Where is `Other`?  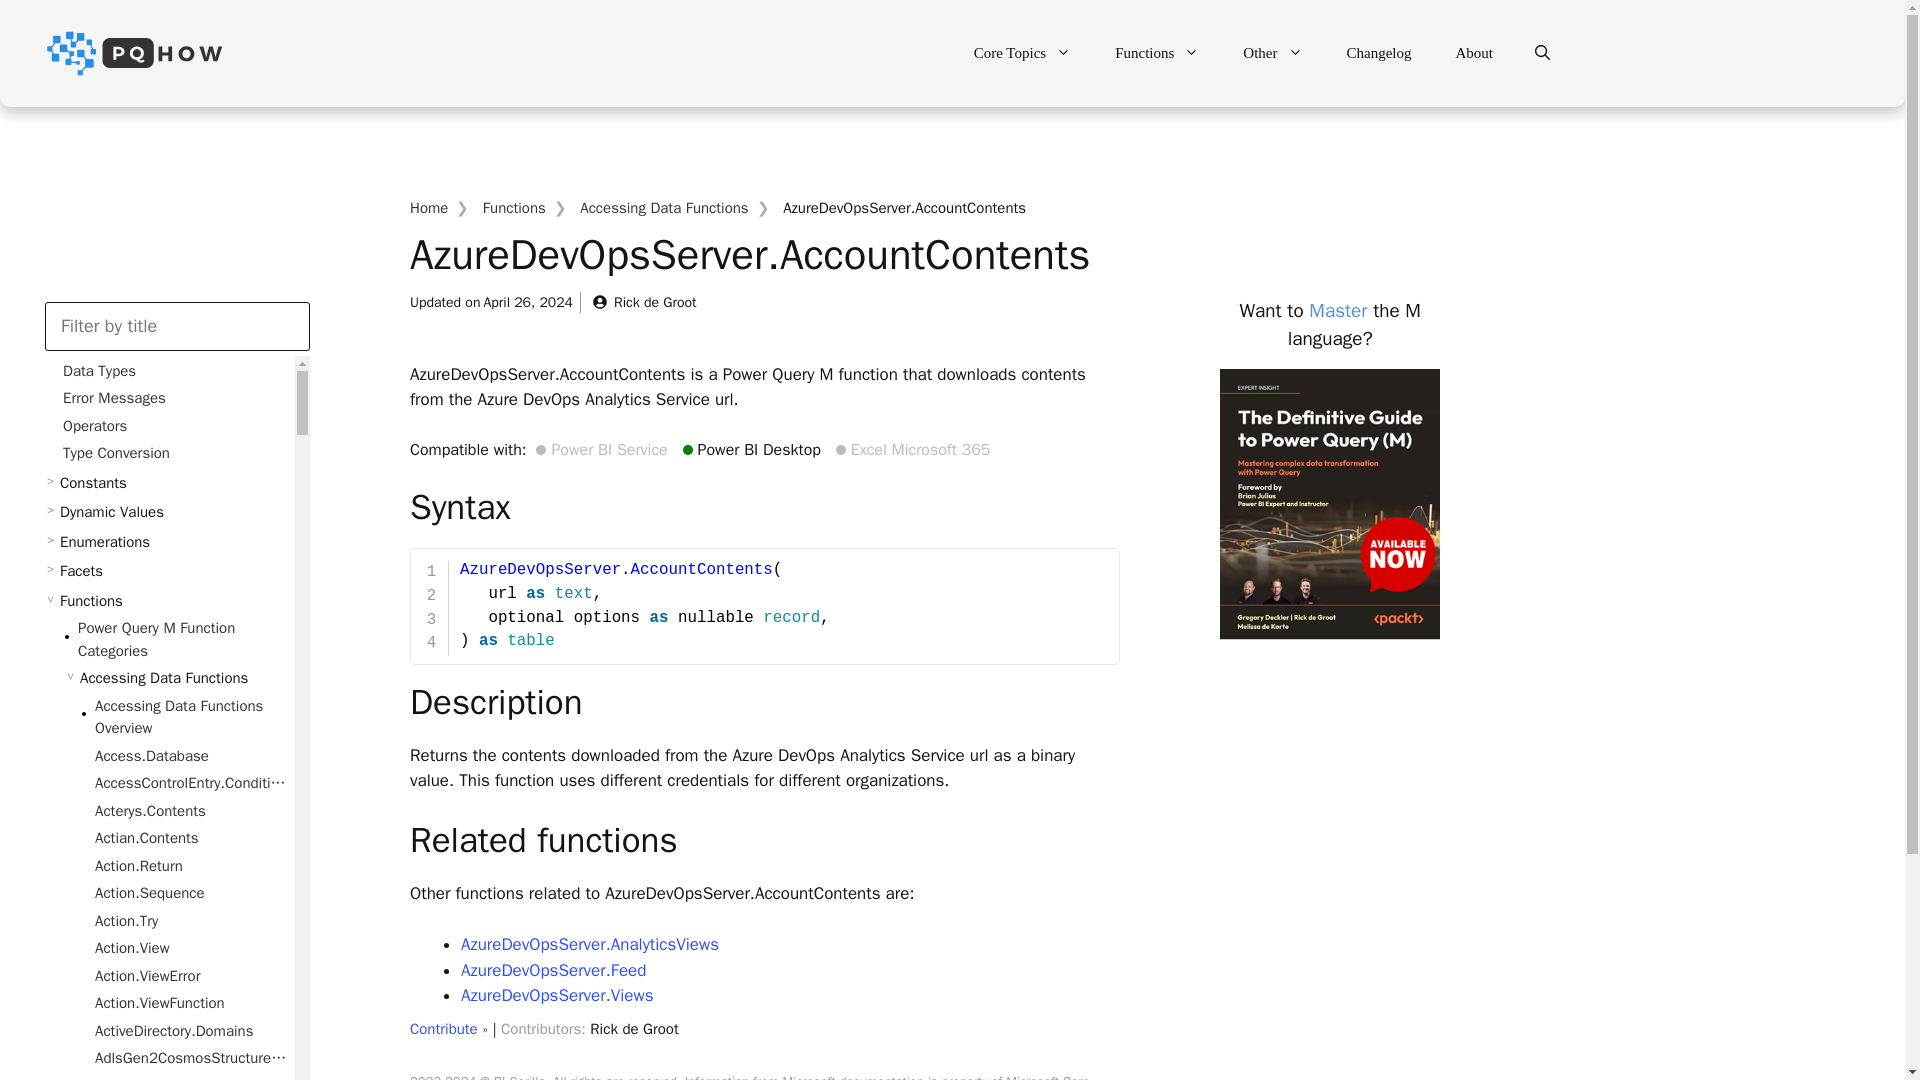 Other is located at coordinates (1272, 52).